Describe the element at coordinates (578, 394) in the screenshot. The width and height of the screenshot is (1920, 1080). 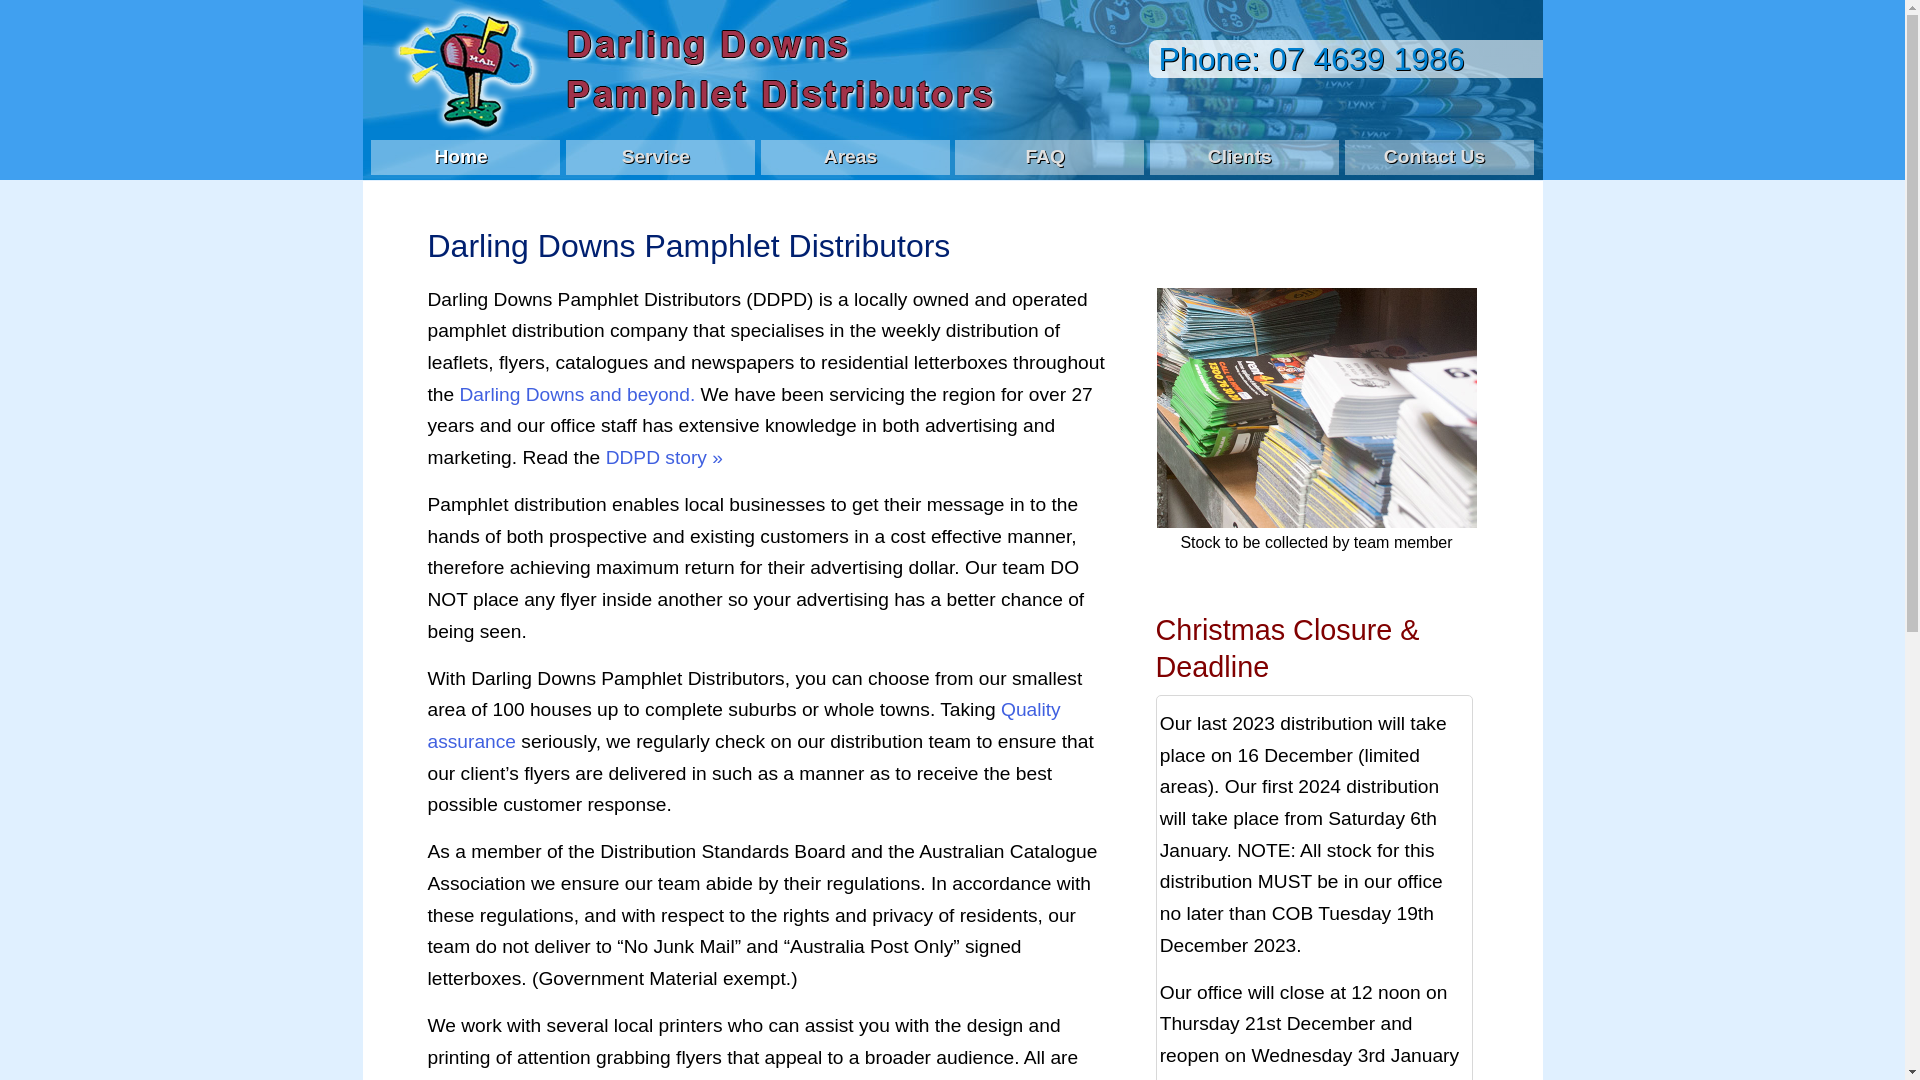
I see `Darling Downs and beyond.` at that location.